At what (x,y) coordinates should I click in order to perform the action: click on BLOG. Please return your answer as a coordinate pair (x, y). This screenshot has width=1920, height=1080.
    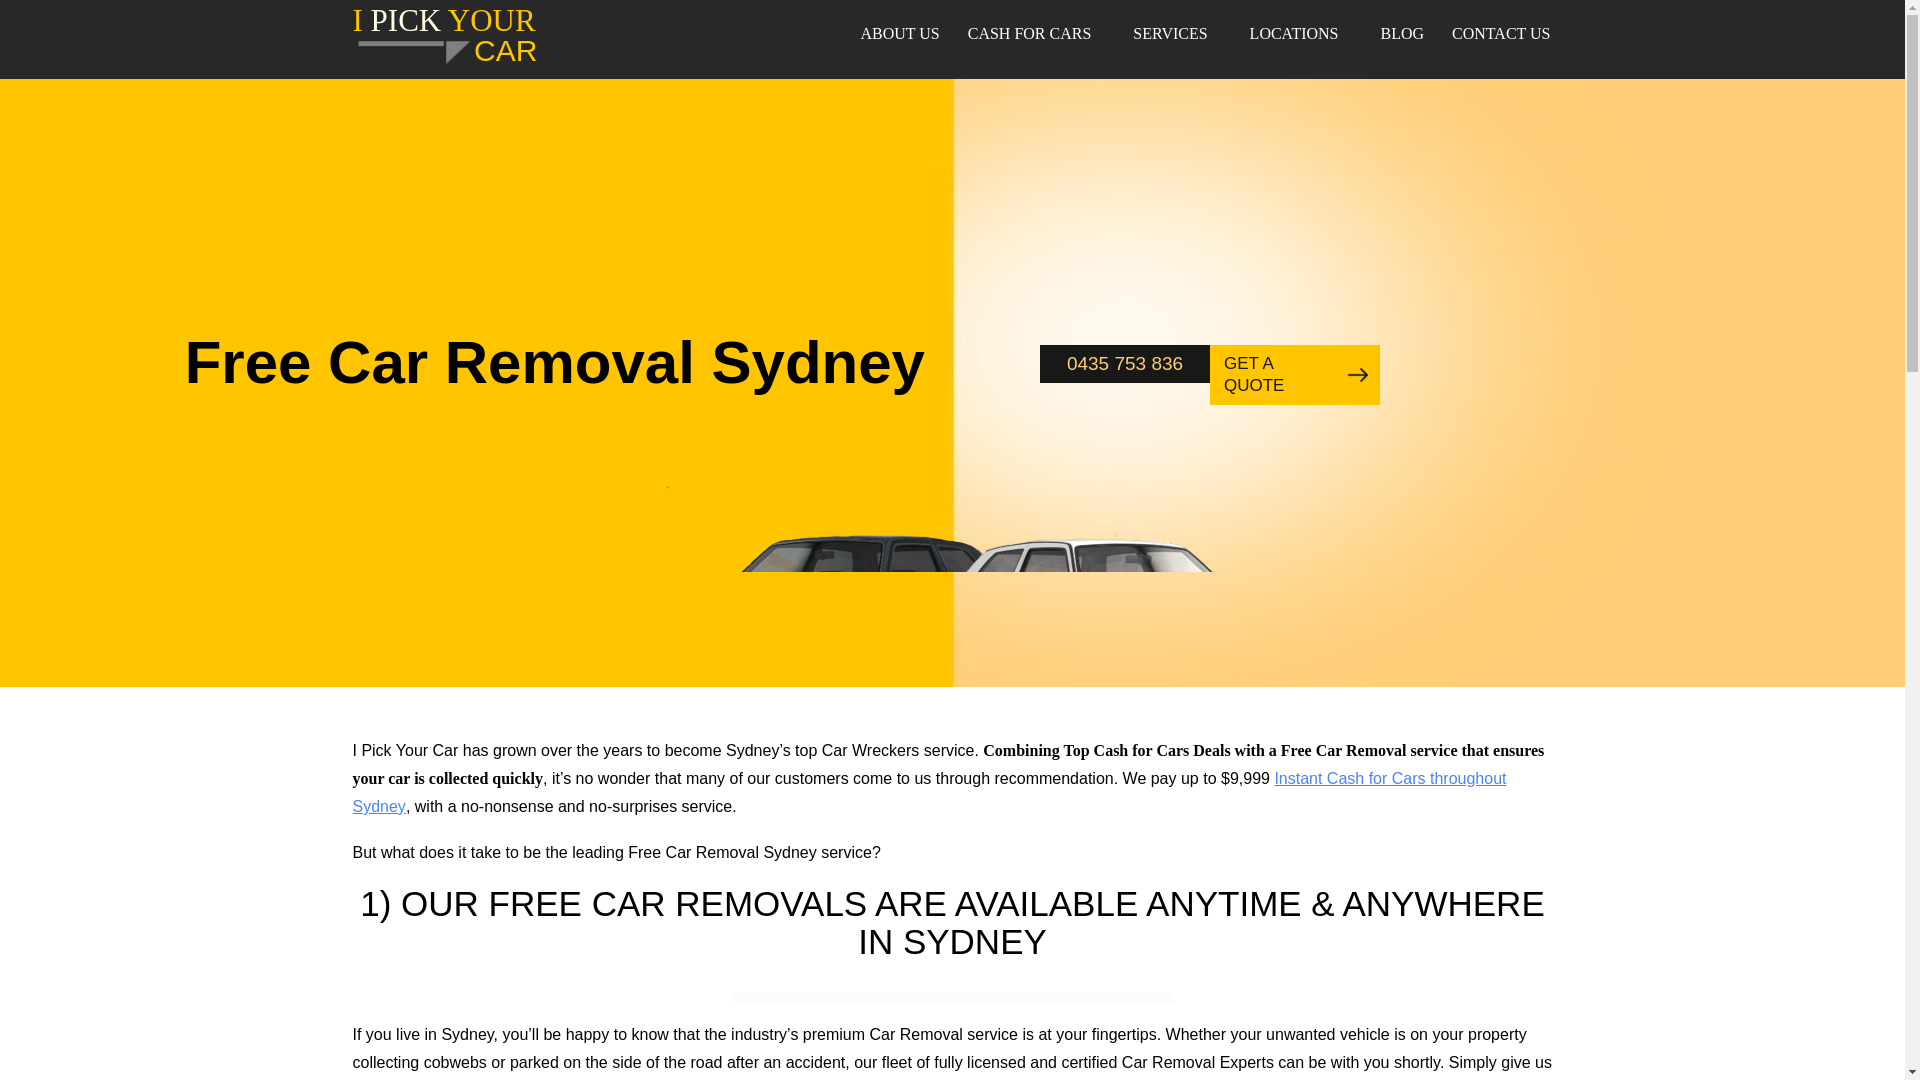
    Looking at the image, I should click on (1402, 34).